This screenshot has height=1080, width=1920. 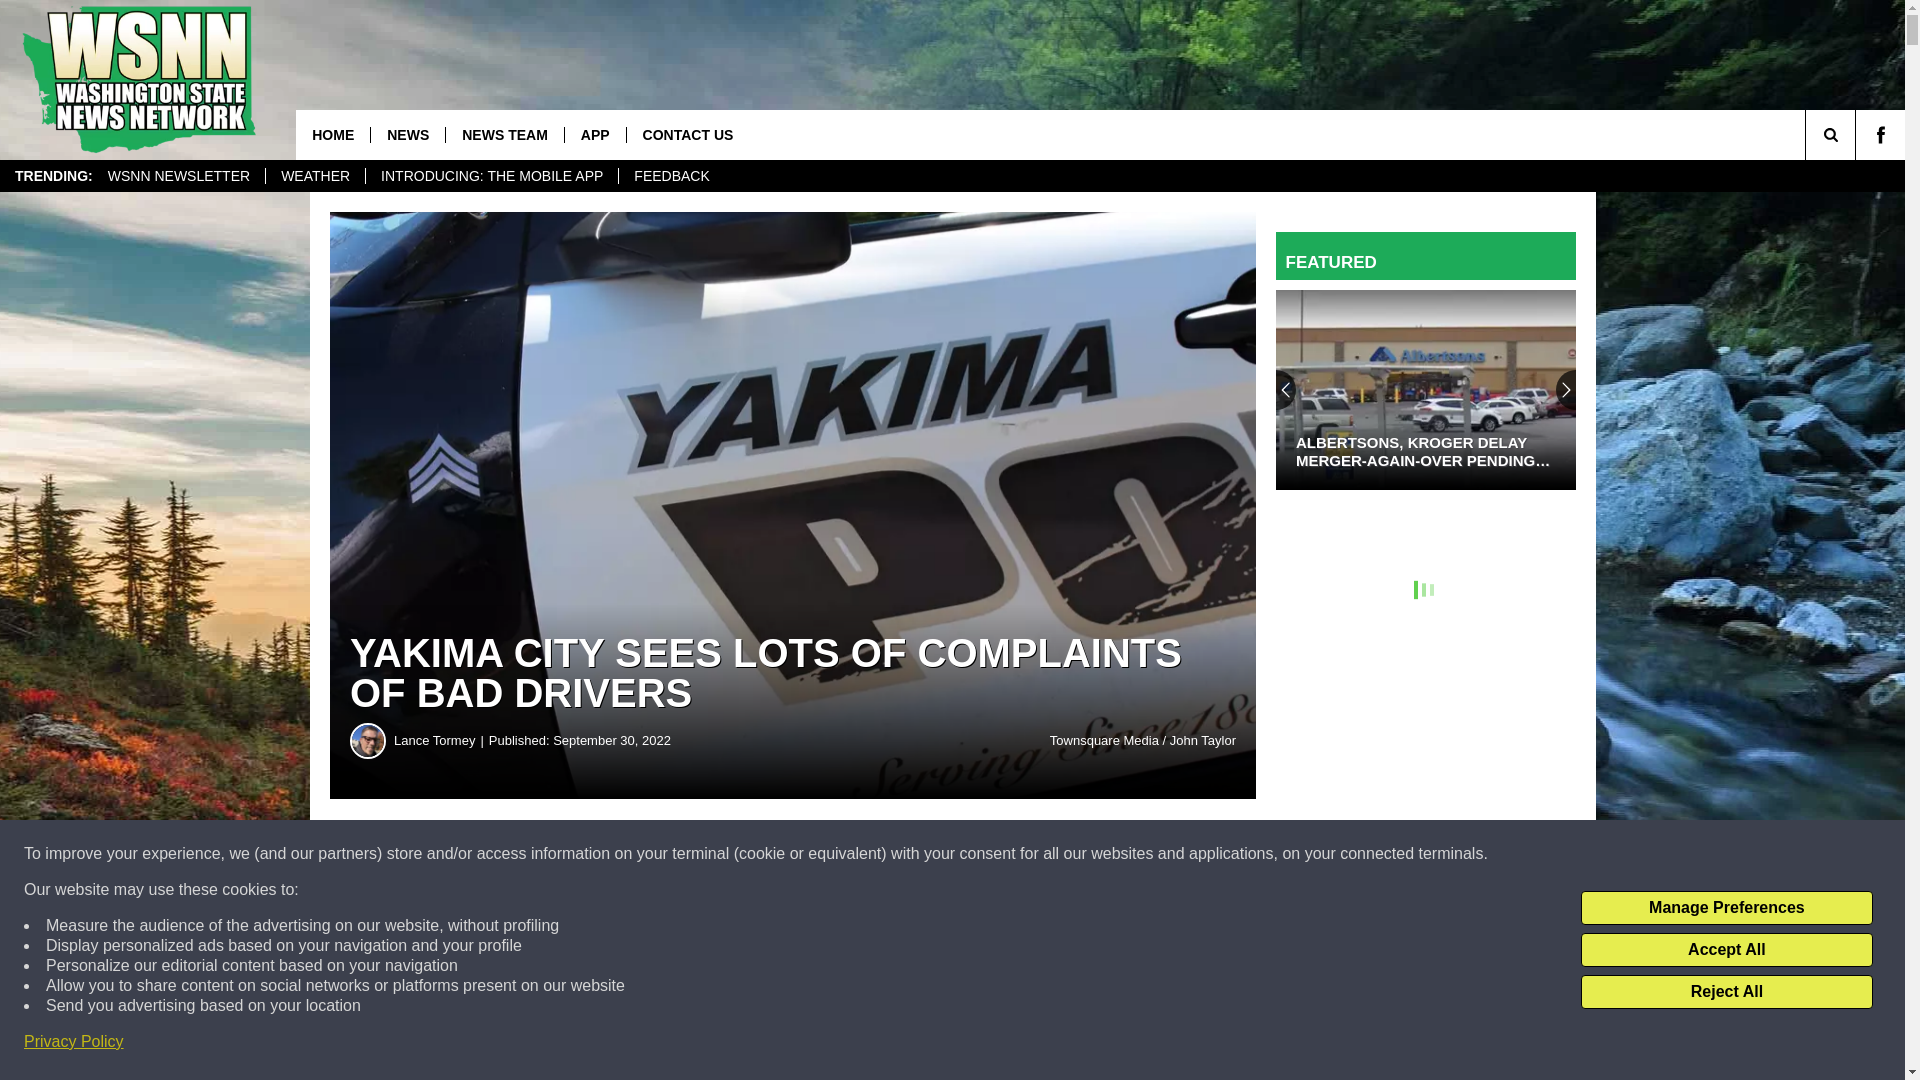 What do you see at coordinates (670, 176) in the screenshot?
I see `FEEDBACK` at bounding box center [670, 176].